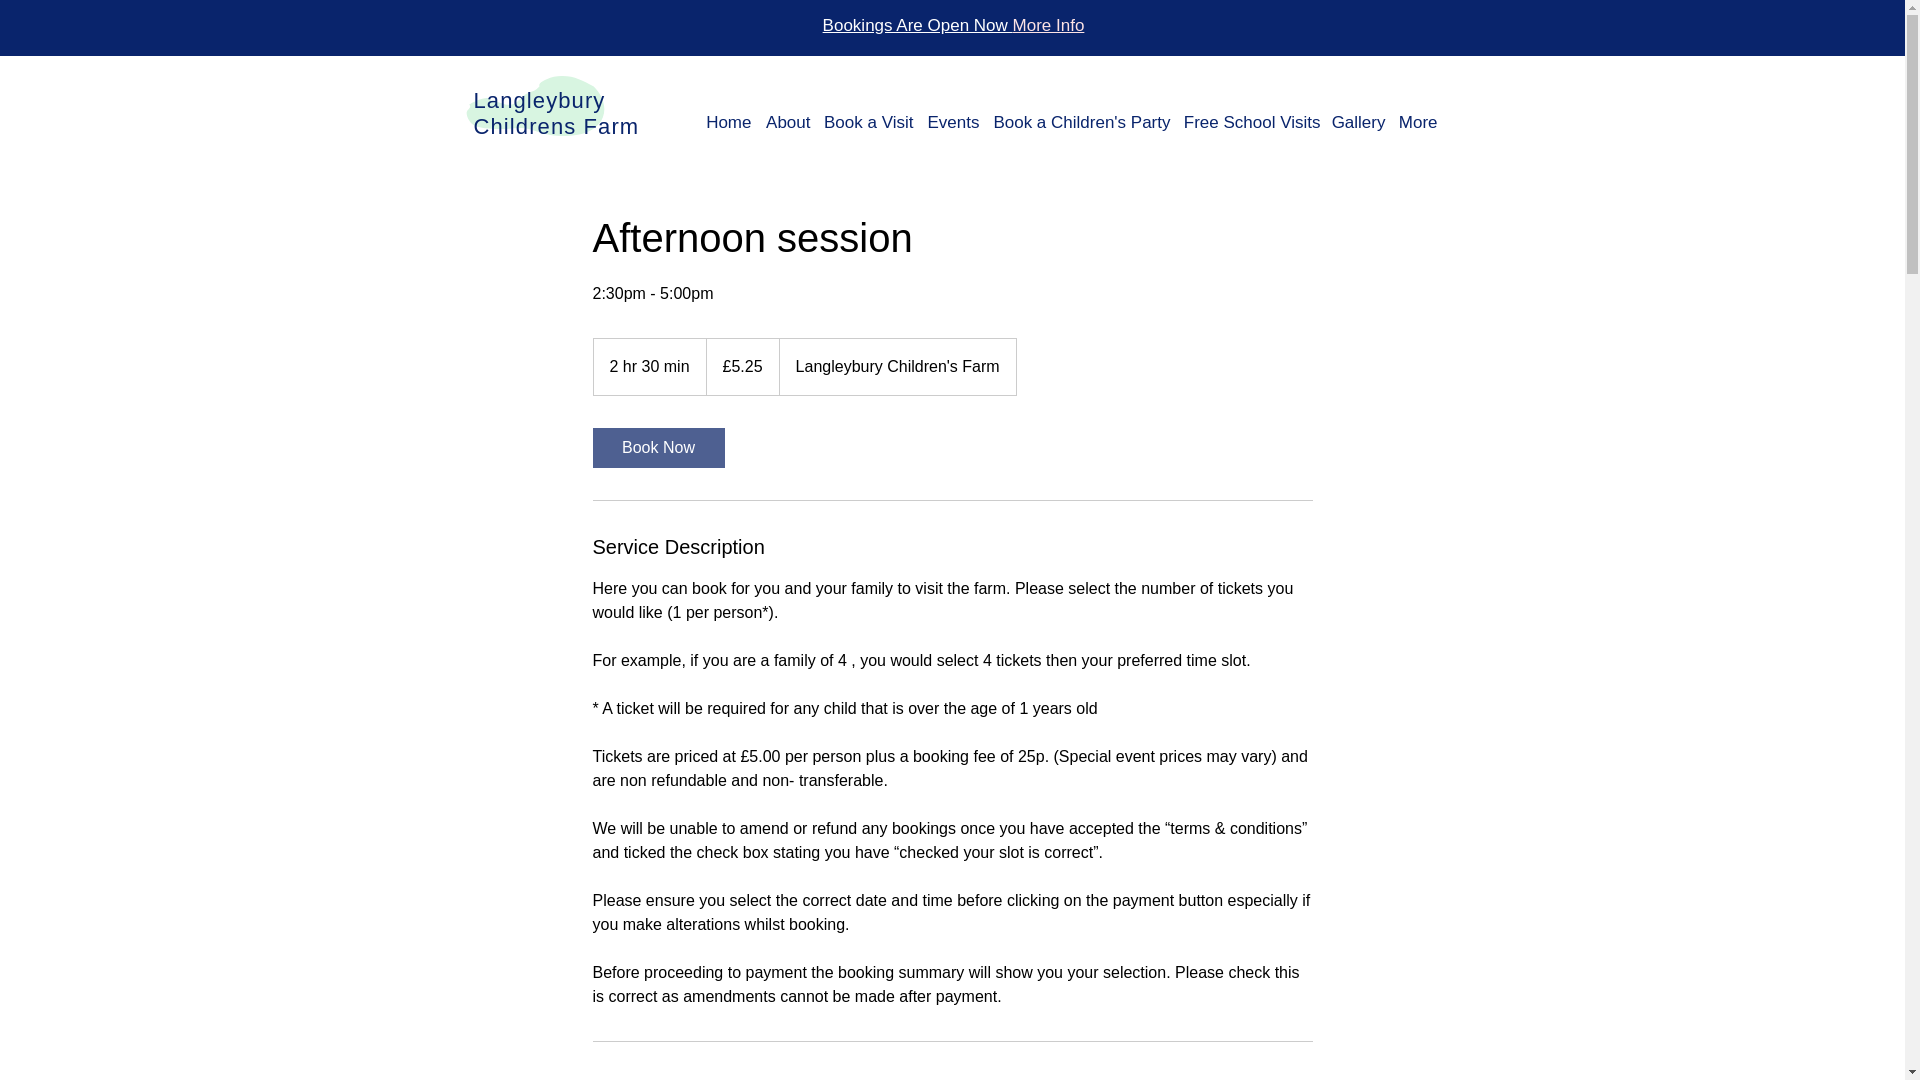 The height and width of the screenshot is (1080, 1920). I want to click on Events, so click(951, 122).